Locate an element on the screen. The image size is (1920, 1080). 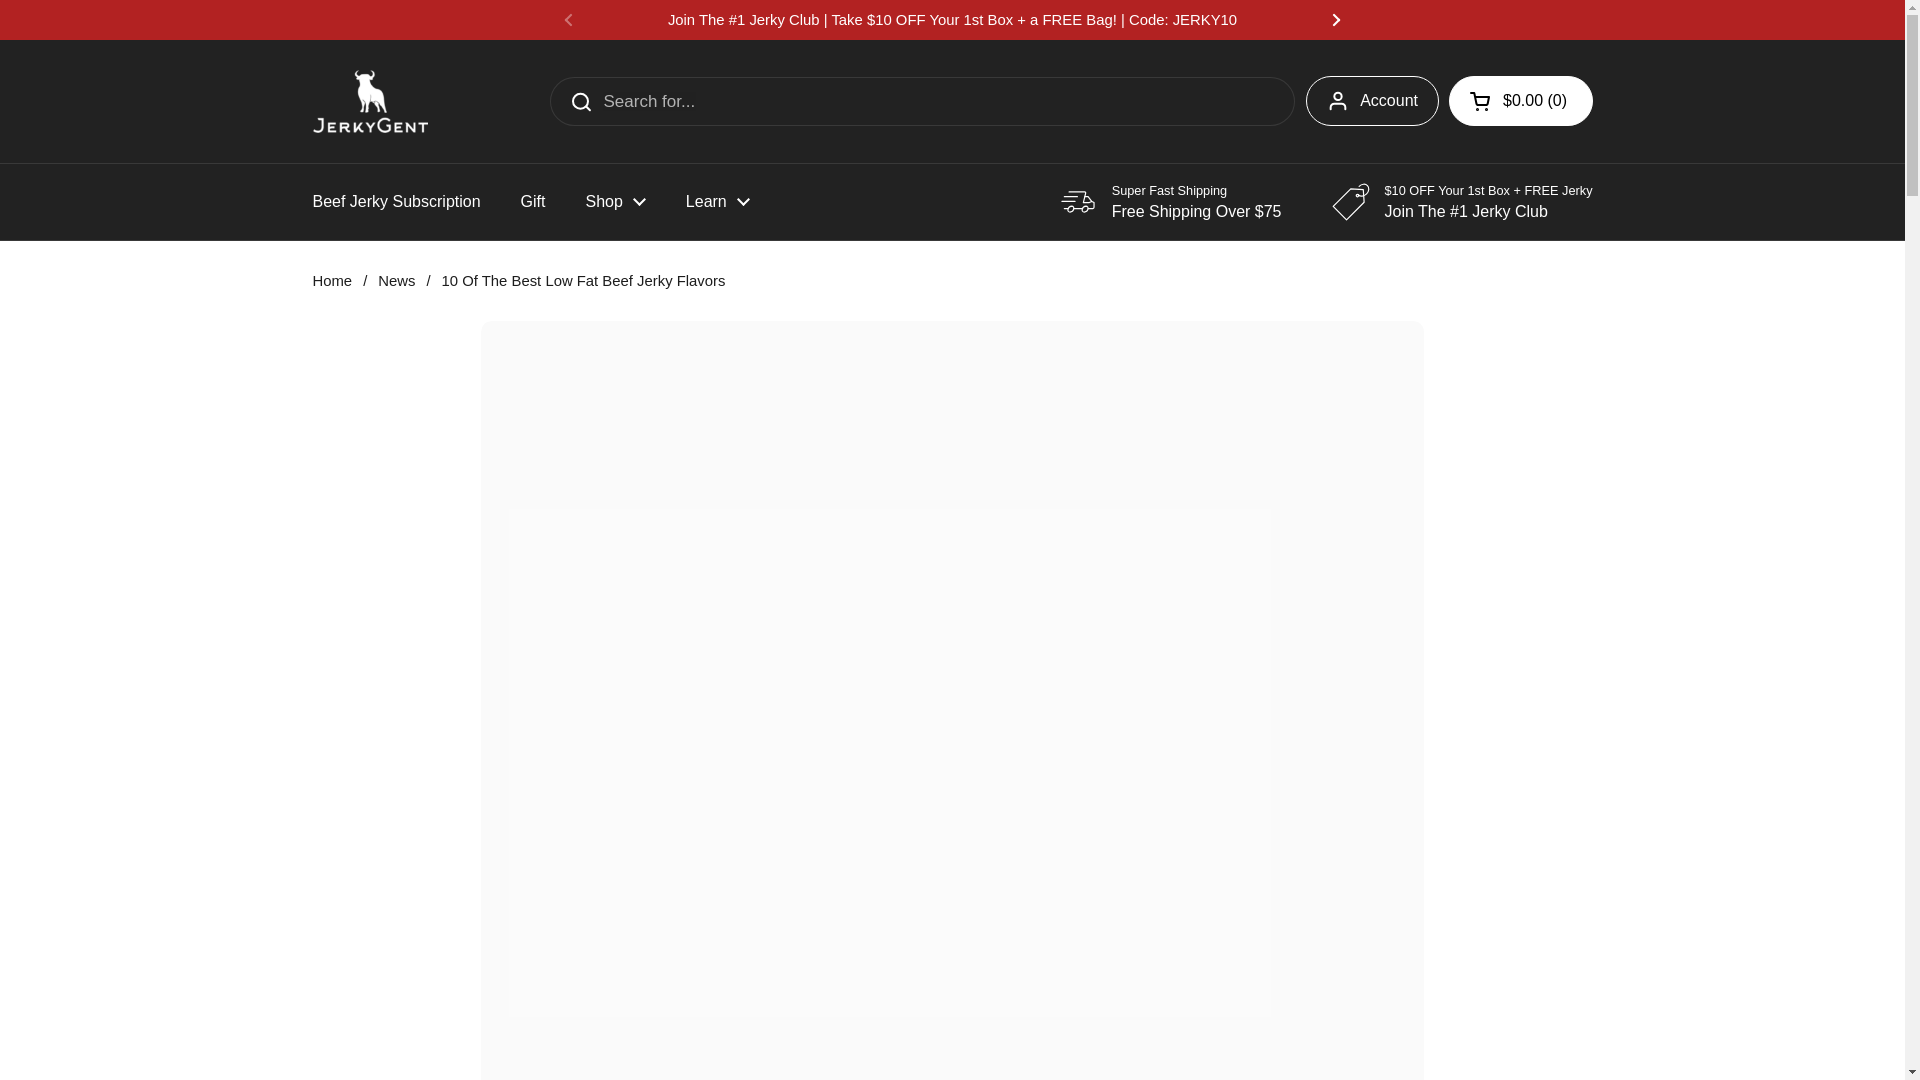
JerkyGent is located at coordinates (370, 101).